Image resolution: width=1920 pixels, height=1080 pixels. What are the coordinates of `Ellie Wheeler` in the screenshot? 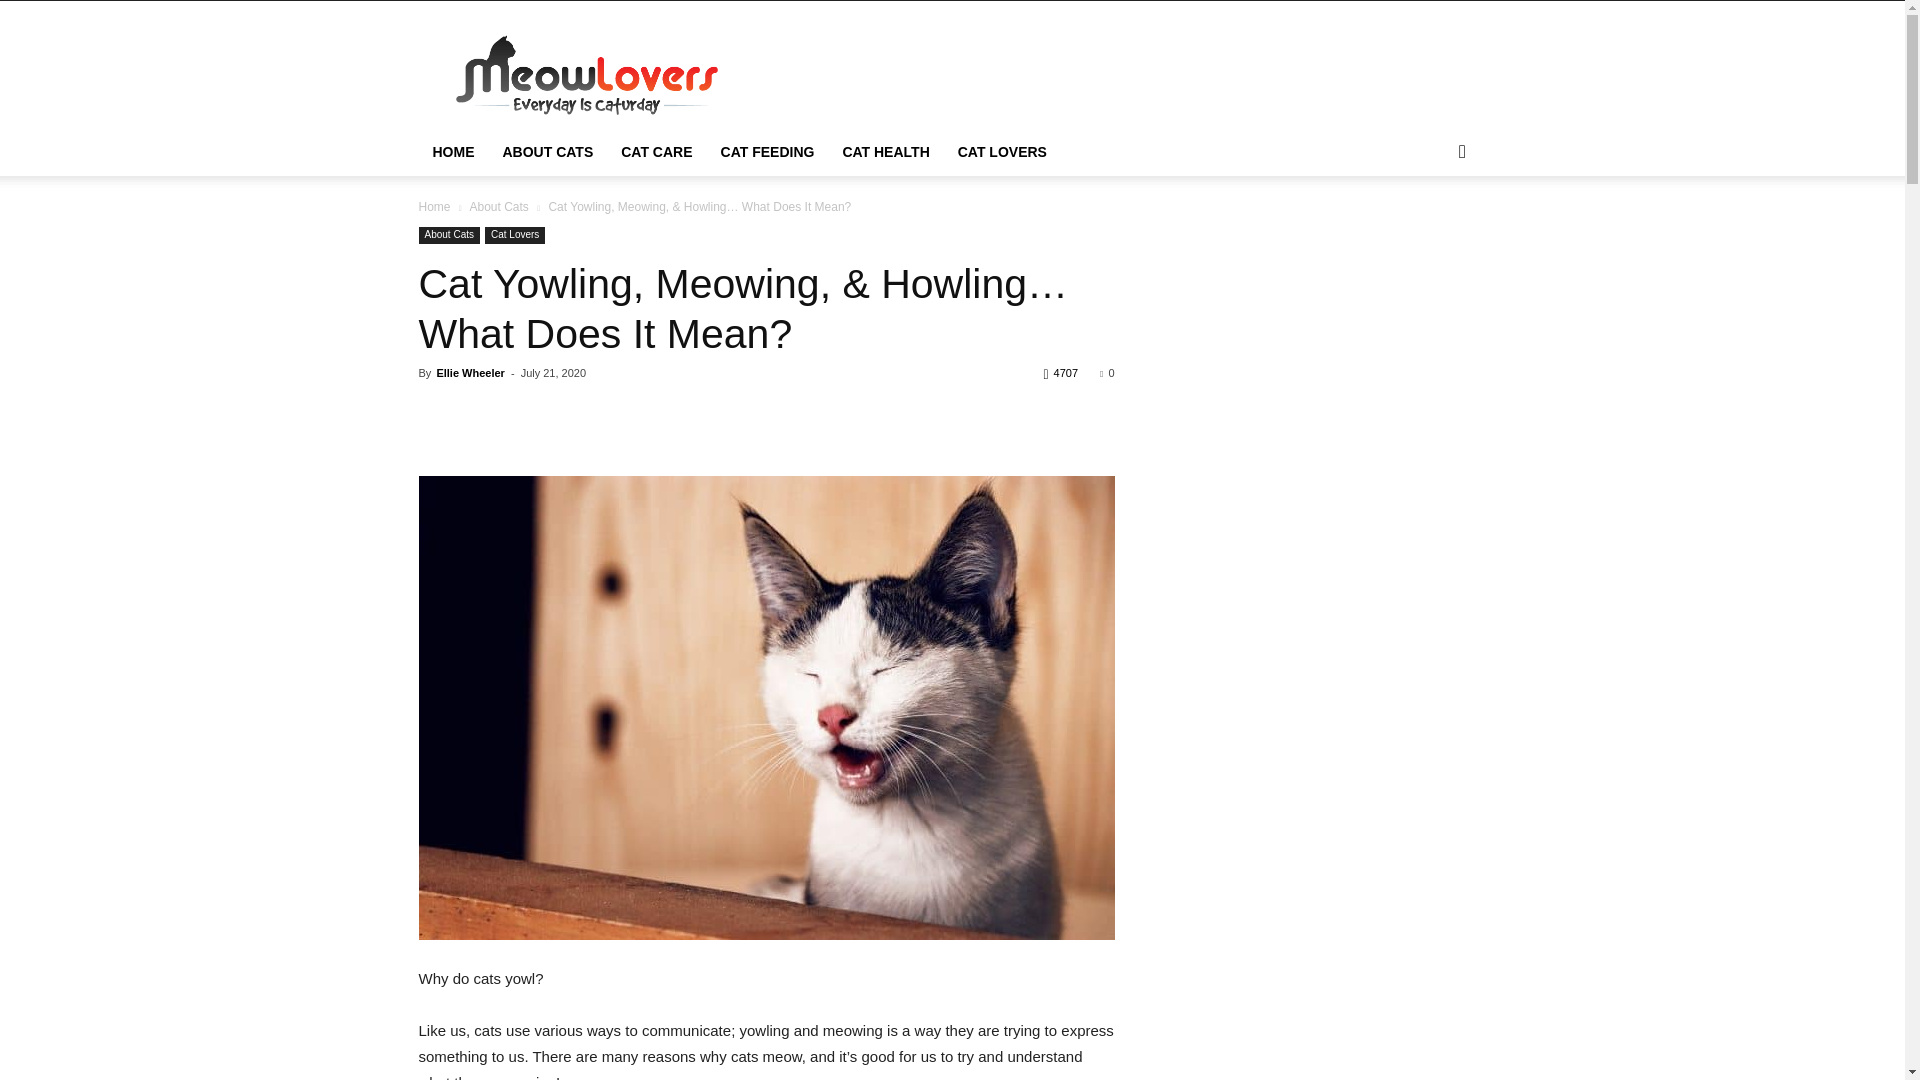 It's located at (469, 373).